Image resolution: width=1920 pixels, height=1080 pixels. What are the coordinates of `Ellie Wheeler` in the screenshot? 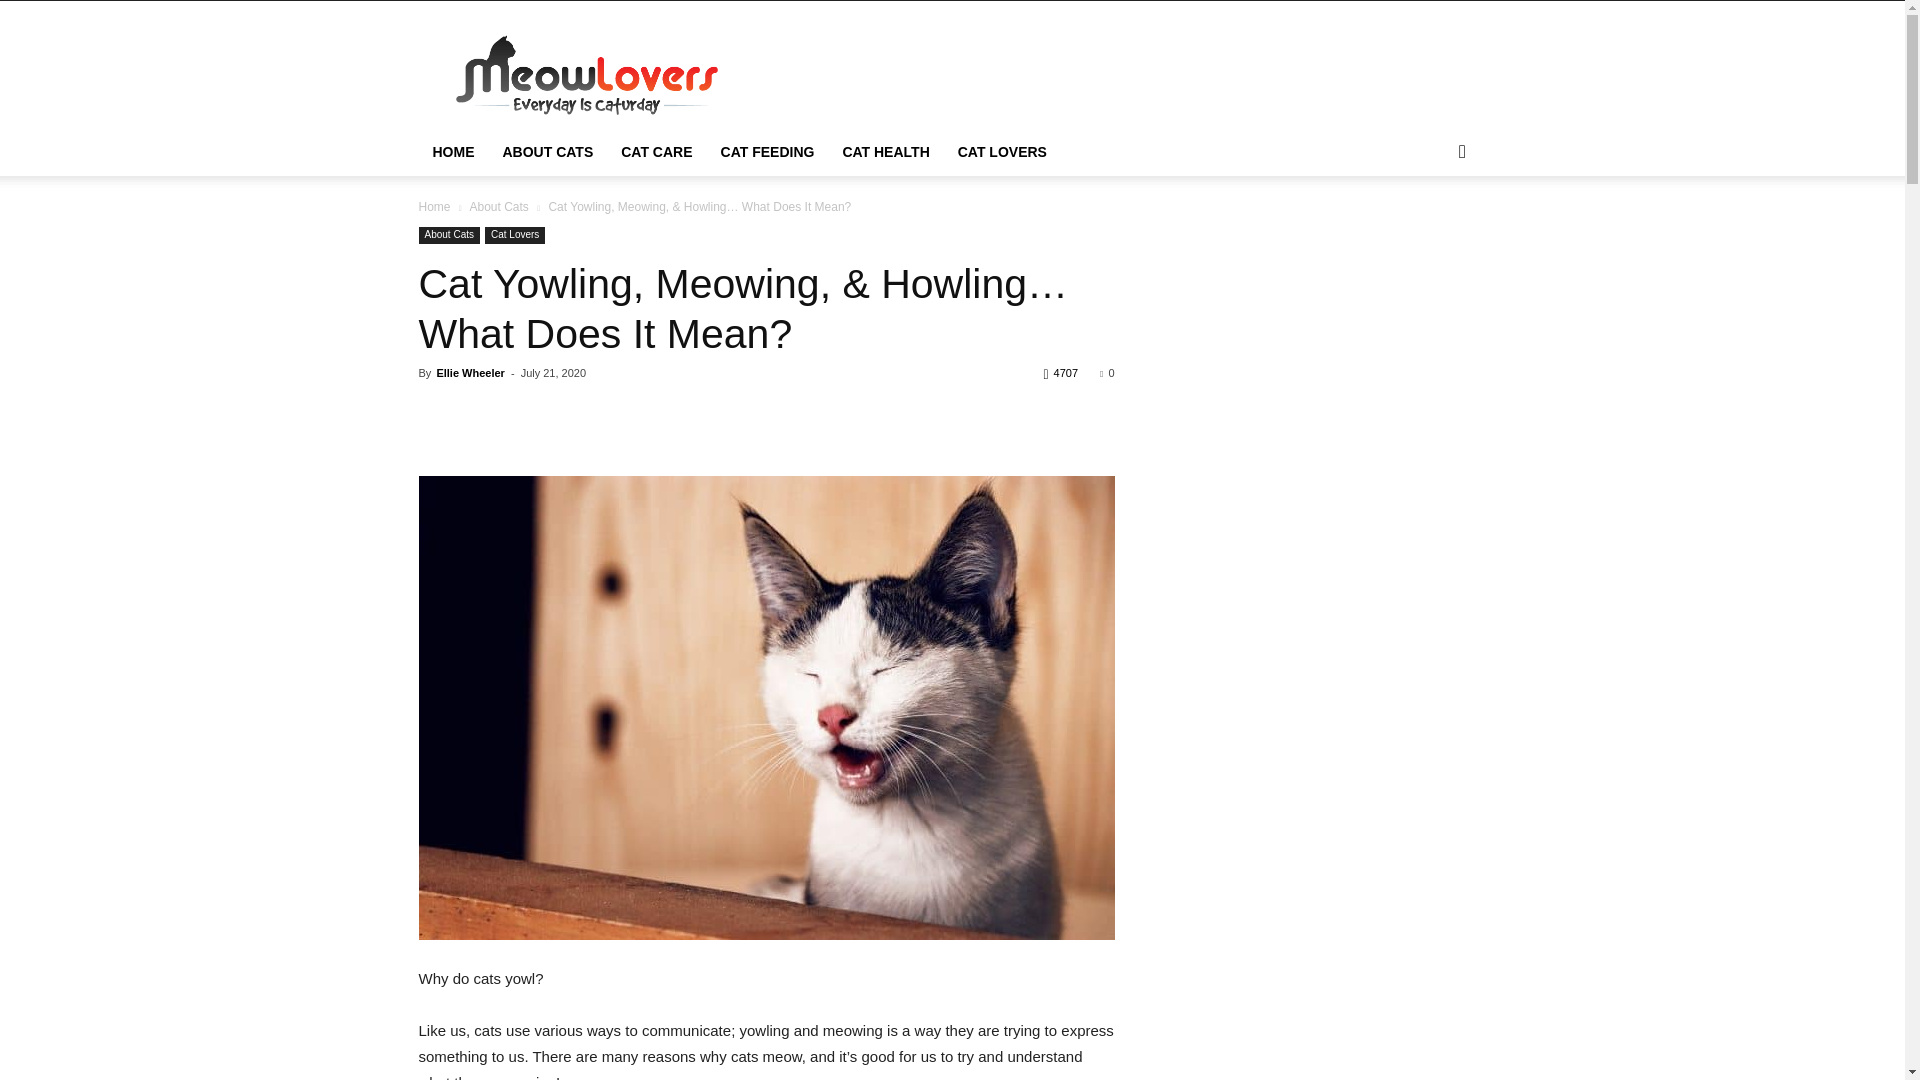 It's located at (469, 373).